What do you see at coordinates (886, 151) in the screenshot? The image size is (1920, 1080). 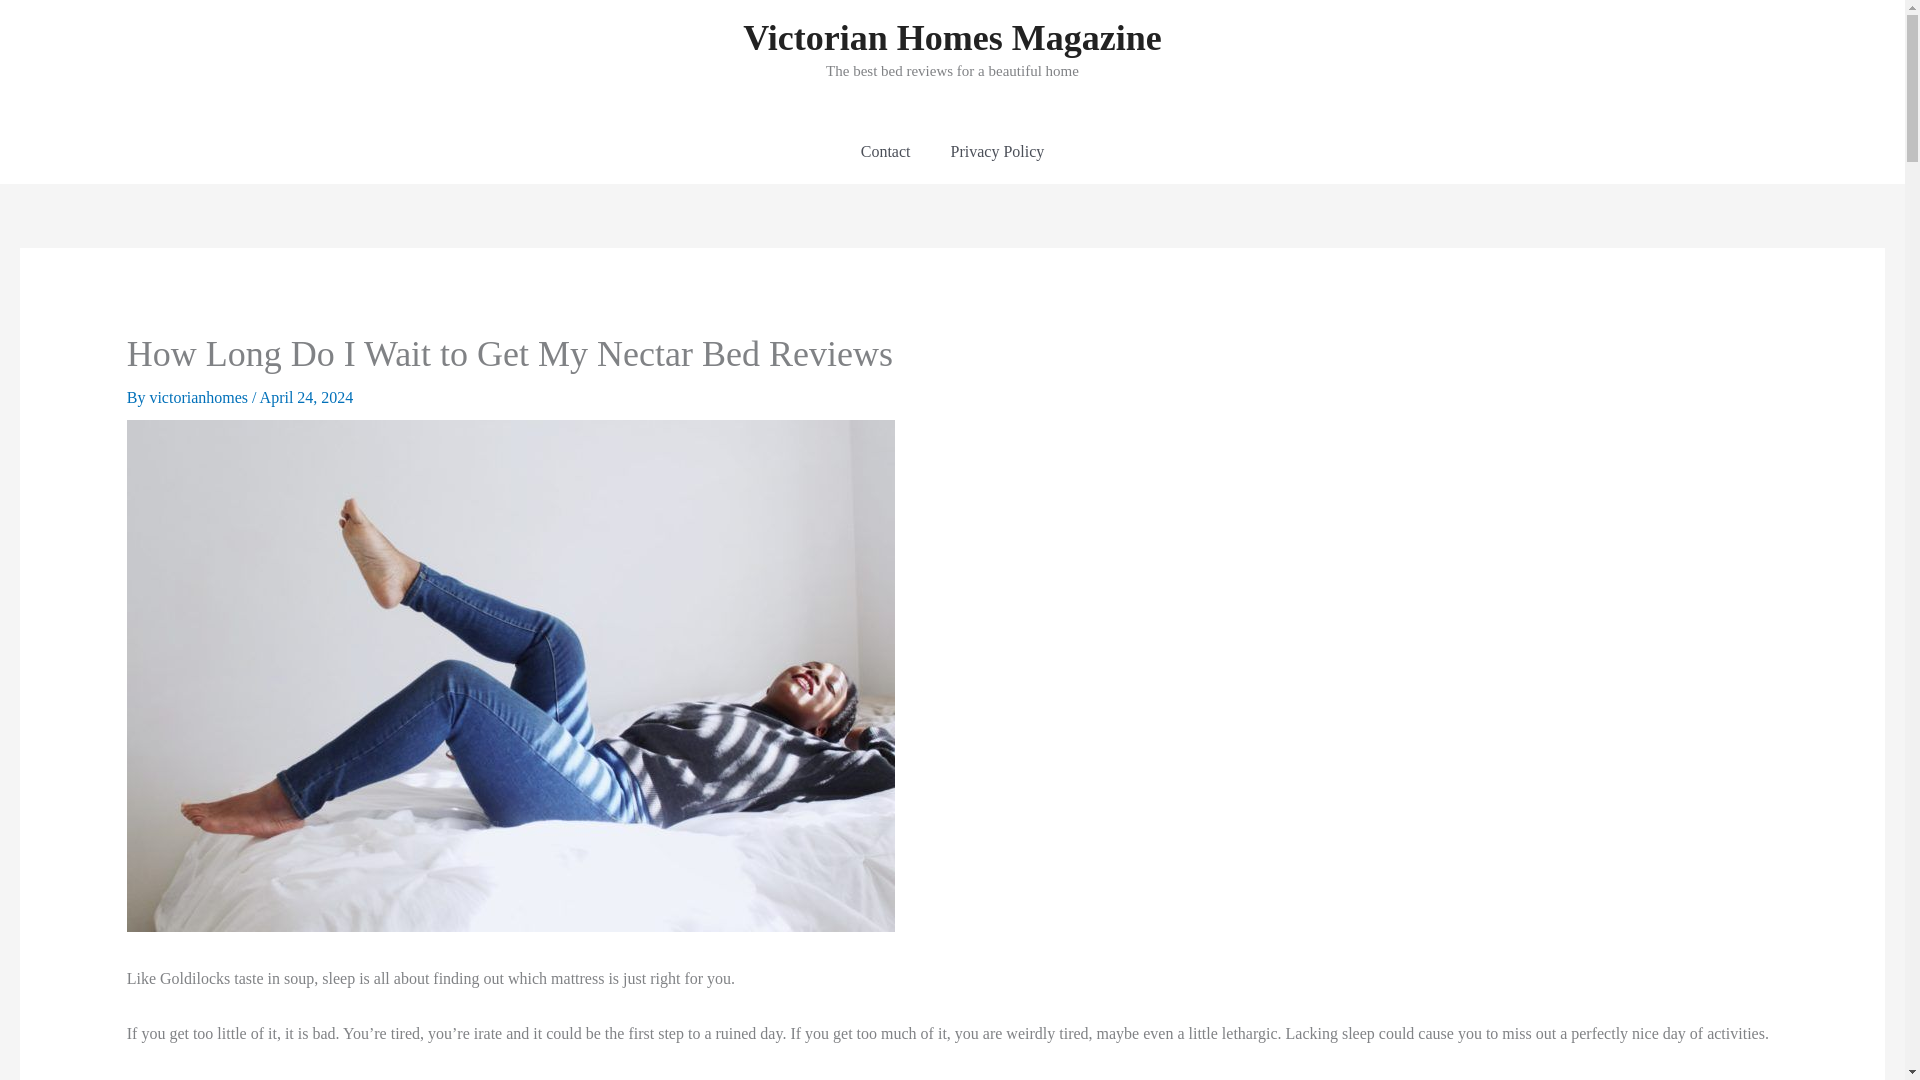 I see `Contact` at bounding box center [886, 151].